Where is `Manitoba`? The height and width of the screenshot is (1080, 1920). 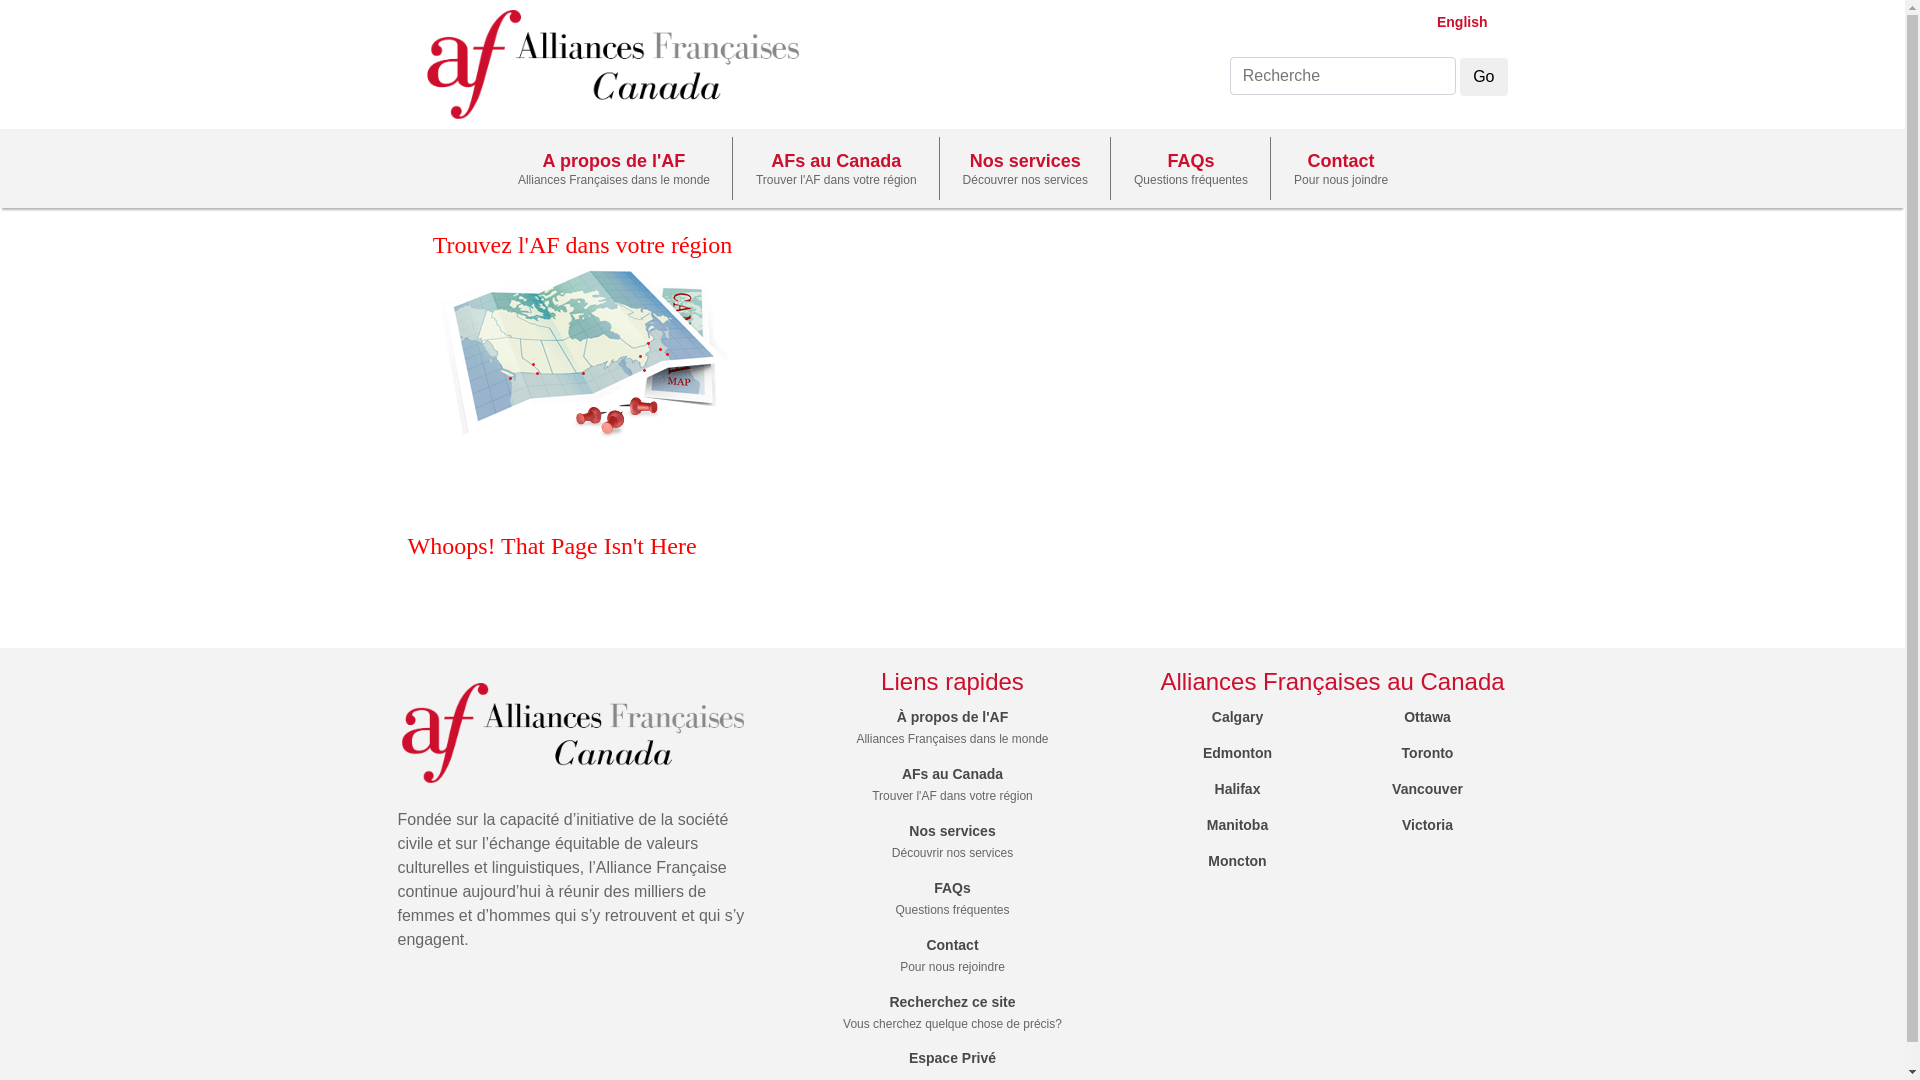
Manitoba is located at coordinates (1238, 825).